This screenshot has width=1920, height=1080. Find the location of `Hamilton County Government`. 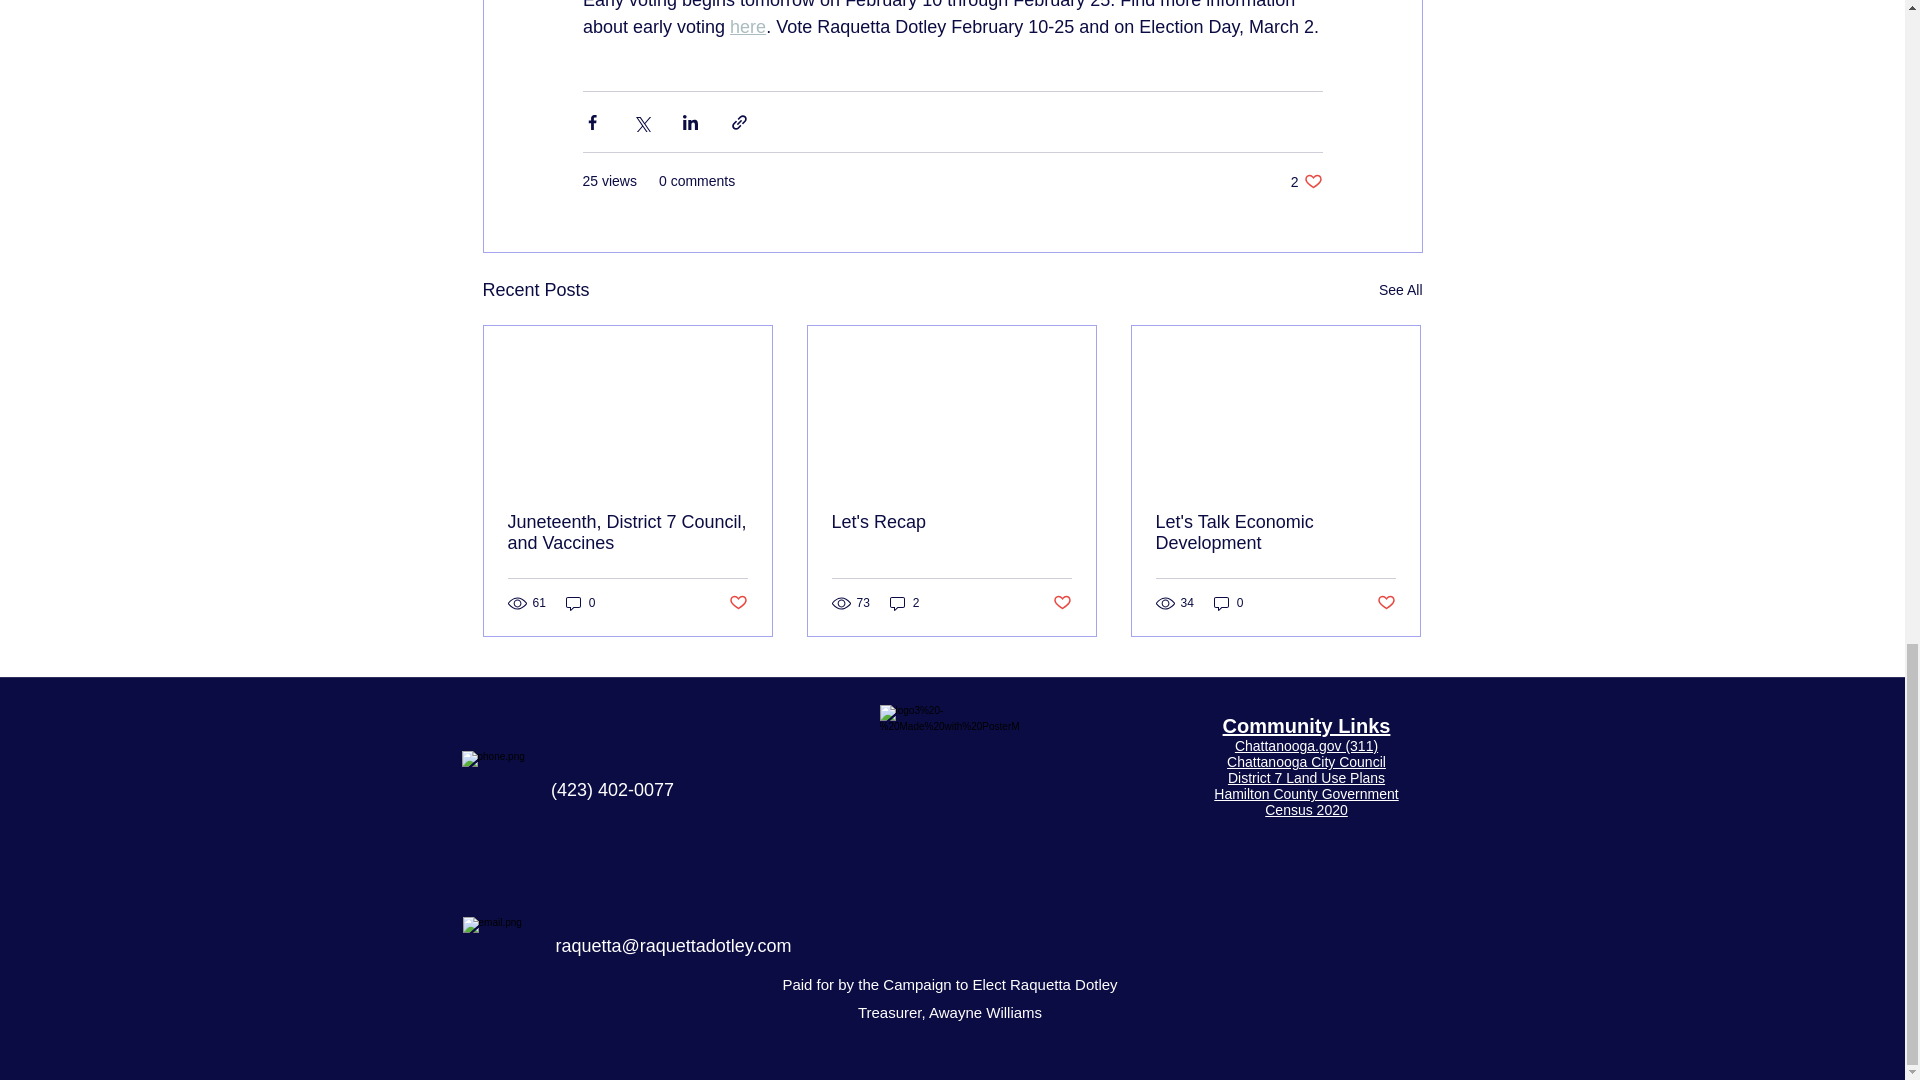

Hamilton County Government is located at coordinates (1306, 762).